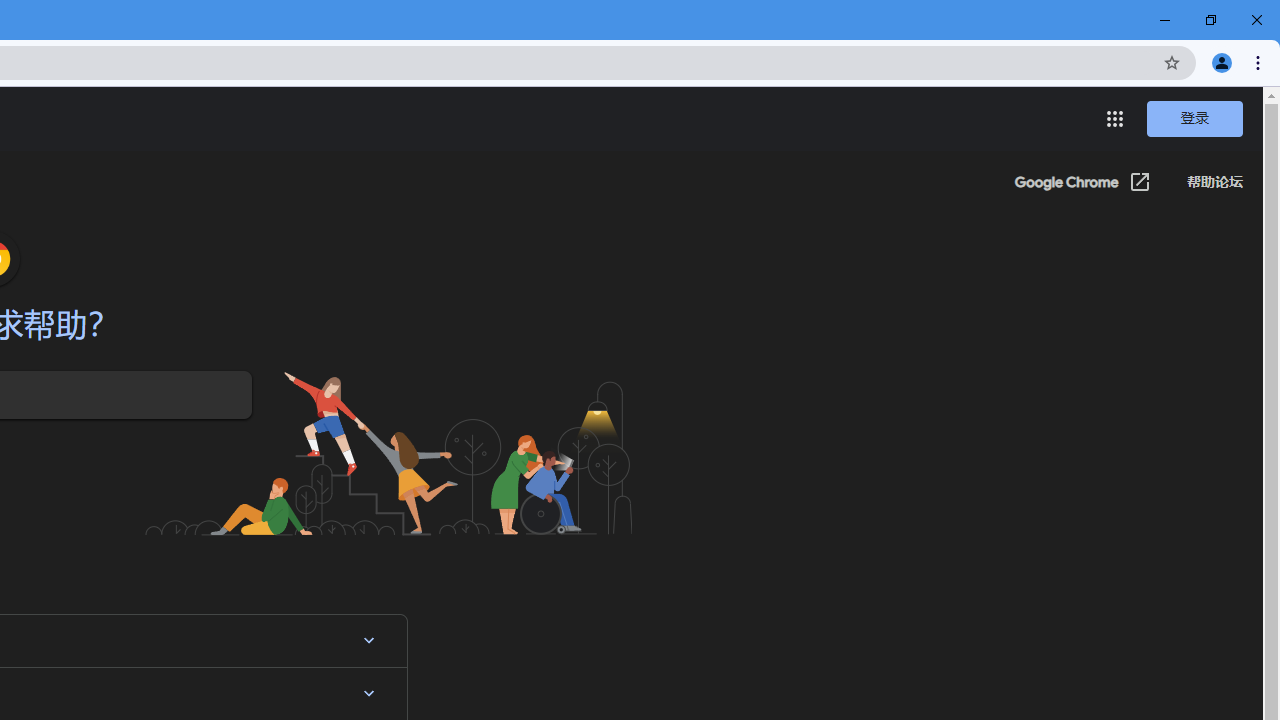 This screenshot has width=1280, height=720. What do you see at coordinates (1172, 62) in the screenshot?
I see `Bookmark this tab` at bounding box center [1172, 62].